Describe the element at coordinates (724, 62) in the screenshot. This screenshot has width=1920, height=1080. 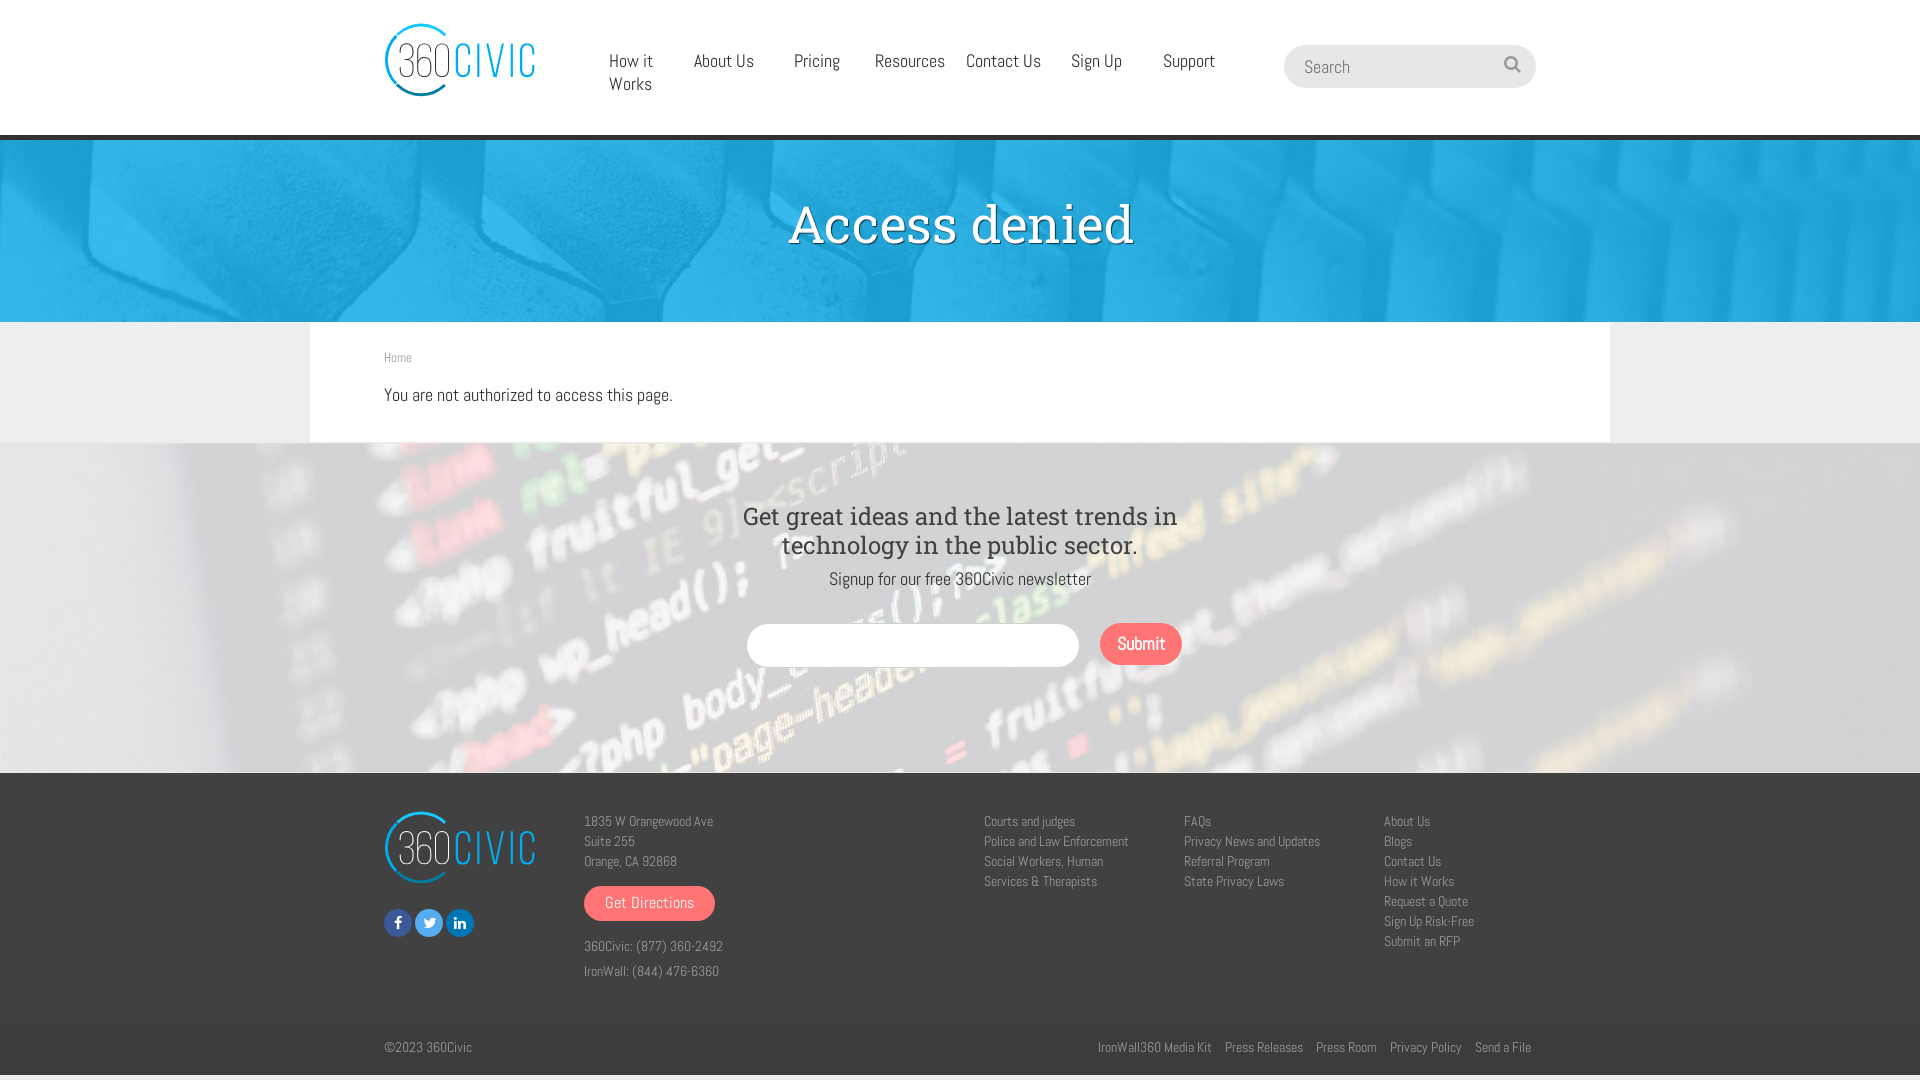
I see `About Us` at that location.